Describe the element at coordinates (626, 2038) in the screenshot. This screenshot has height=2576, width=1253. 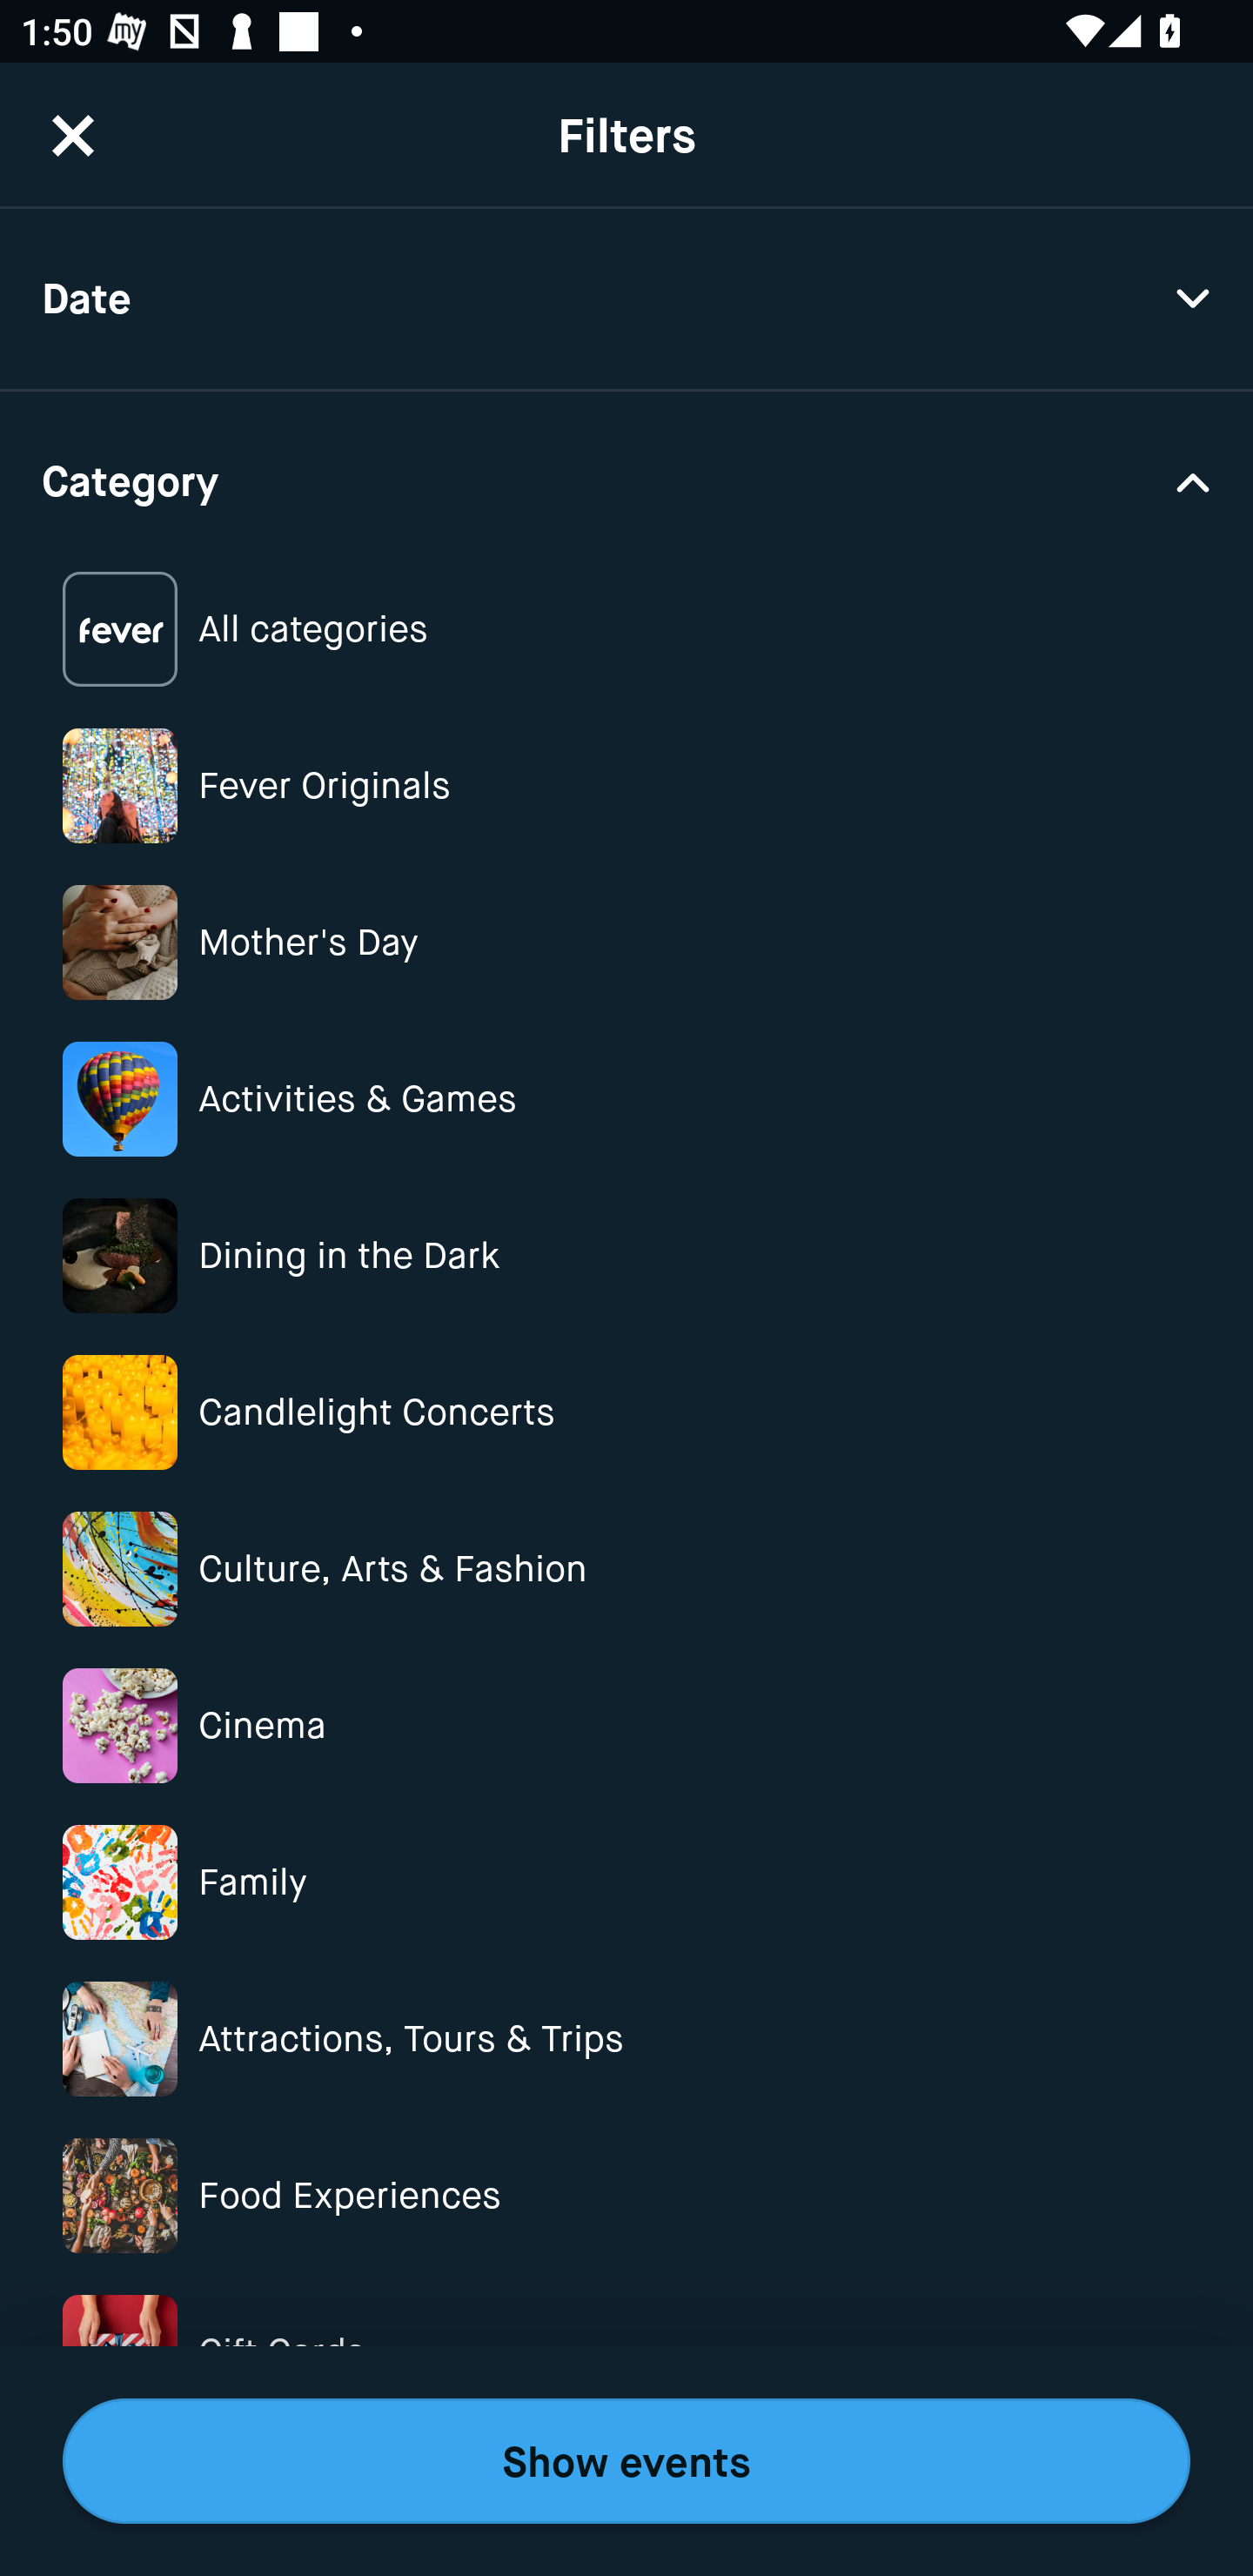
I see `Category Image Attractions, Tours & Trips` at that location.